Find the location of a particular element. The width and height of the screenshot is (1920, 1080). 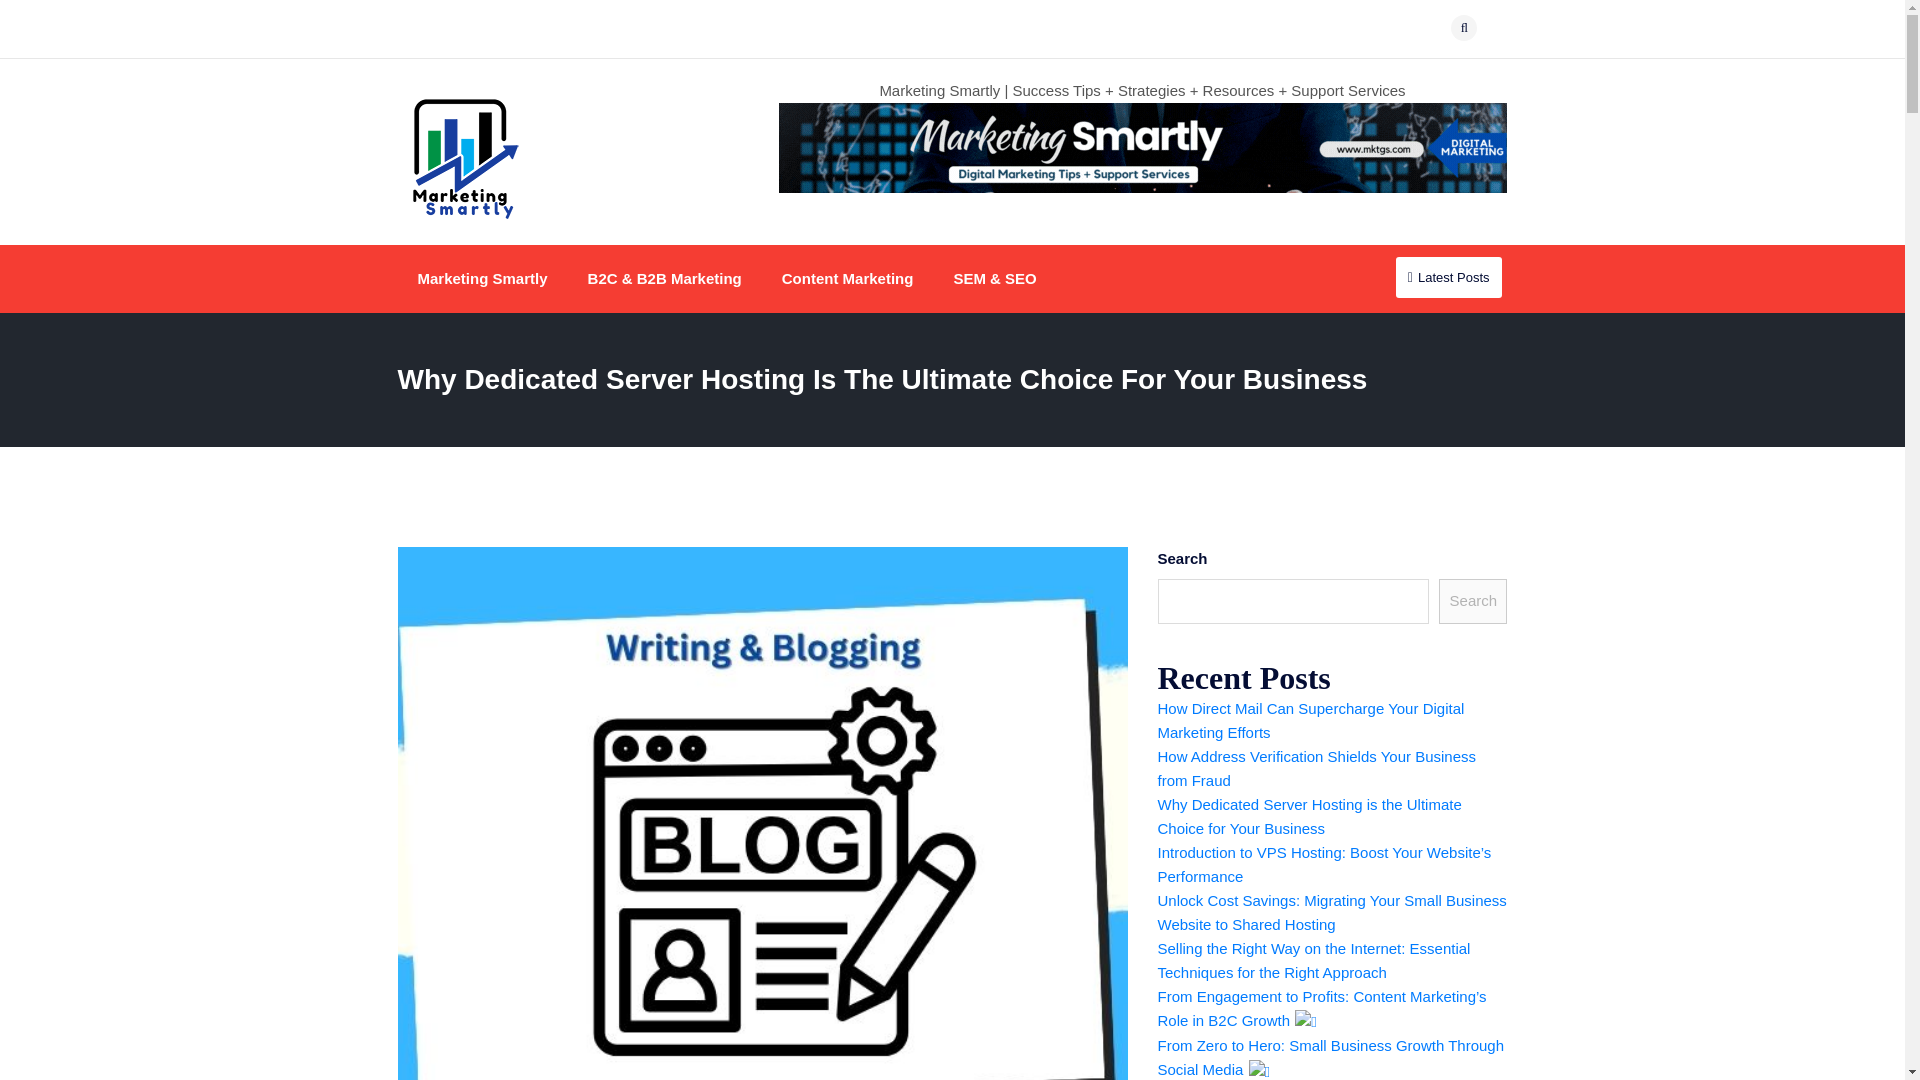

Latest Posts is located at coordinates (1448, 278).